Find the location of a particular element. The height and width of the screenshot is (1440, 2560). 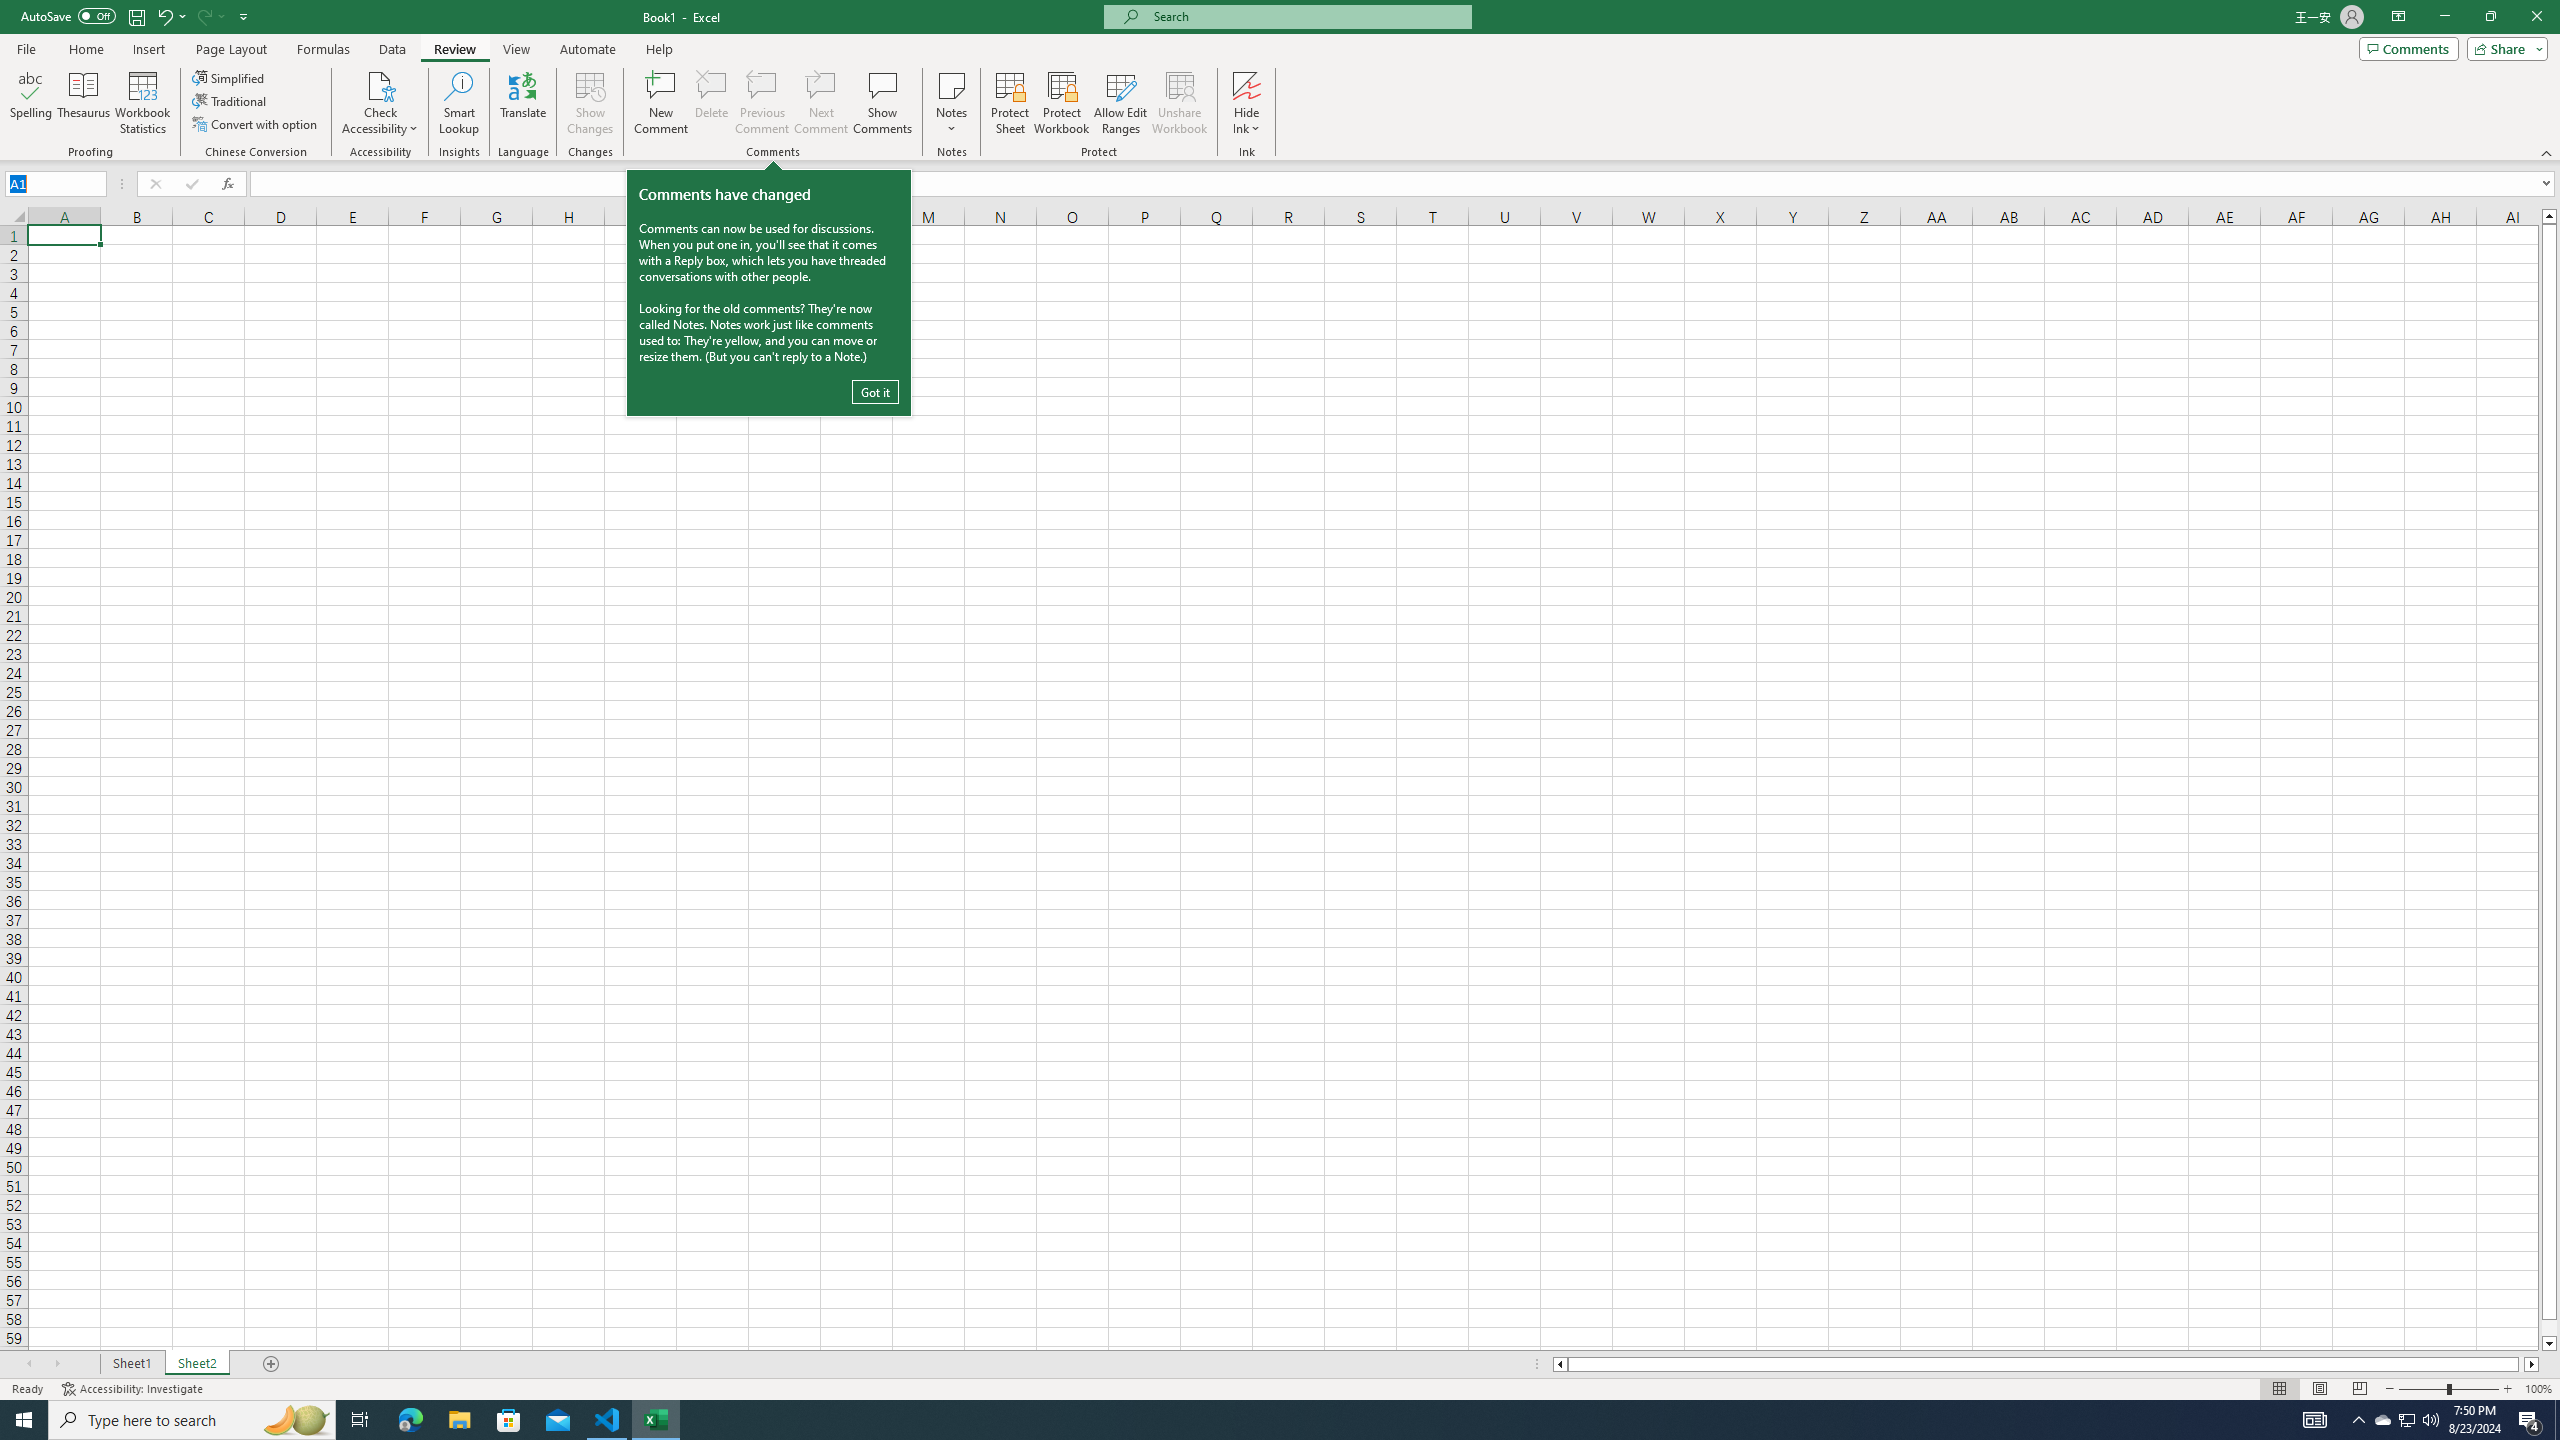

Accessibility Checker Accessibility: Investigate is located at coordinates (134, 1389).